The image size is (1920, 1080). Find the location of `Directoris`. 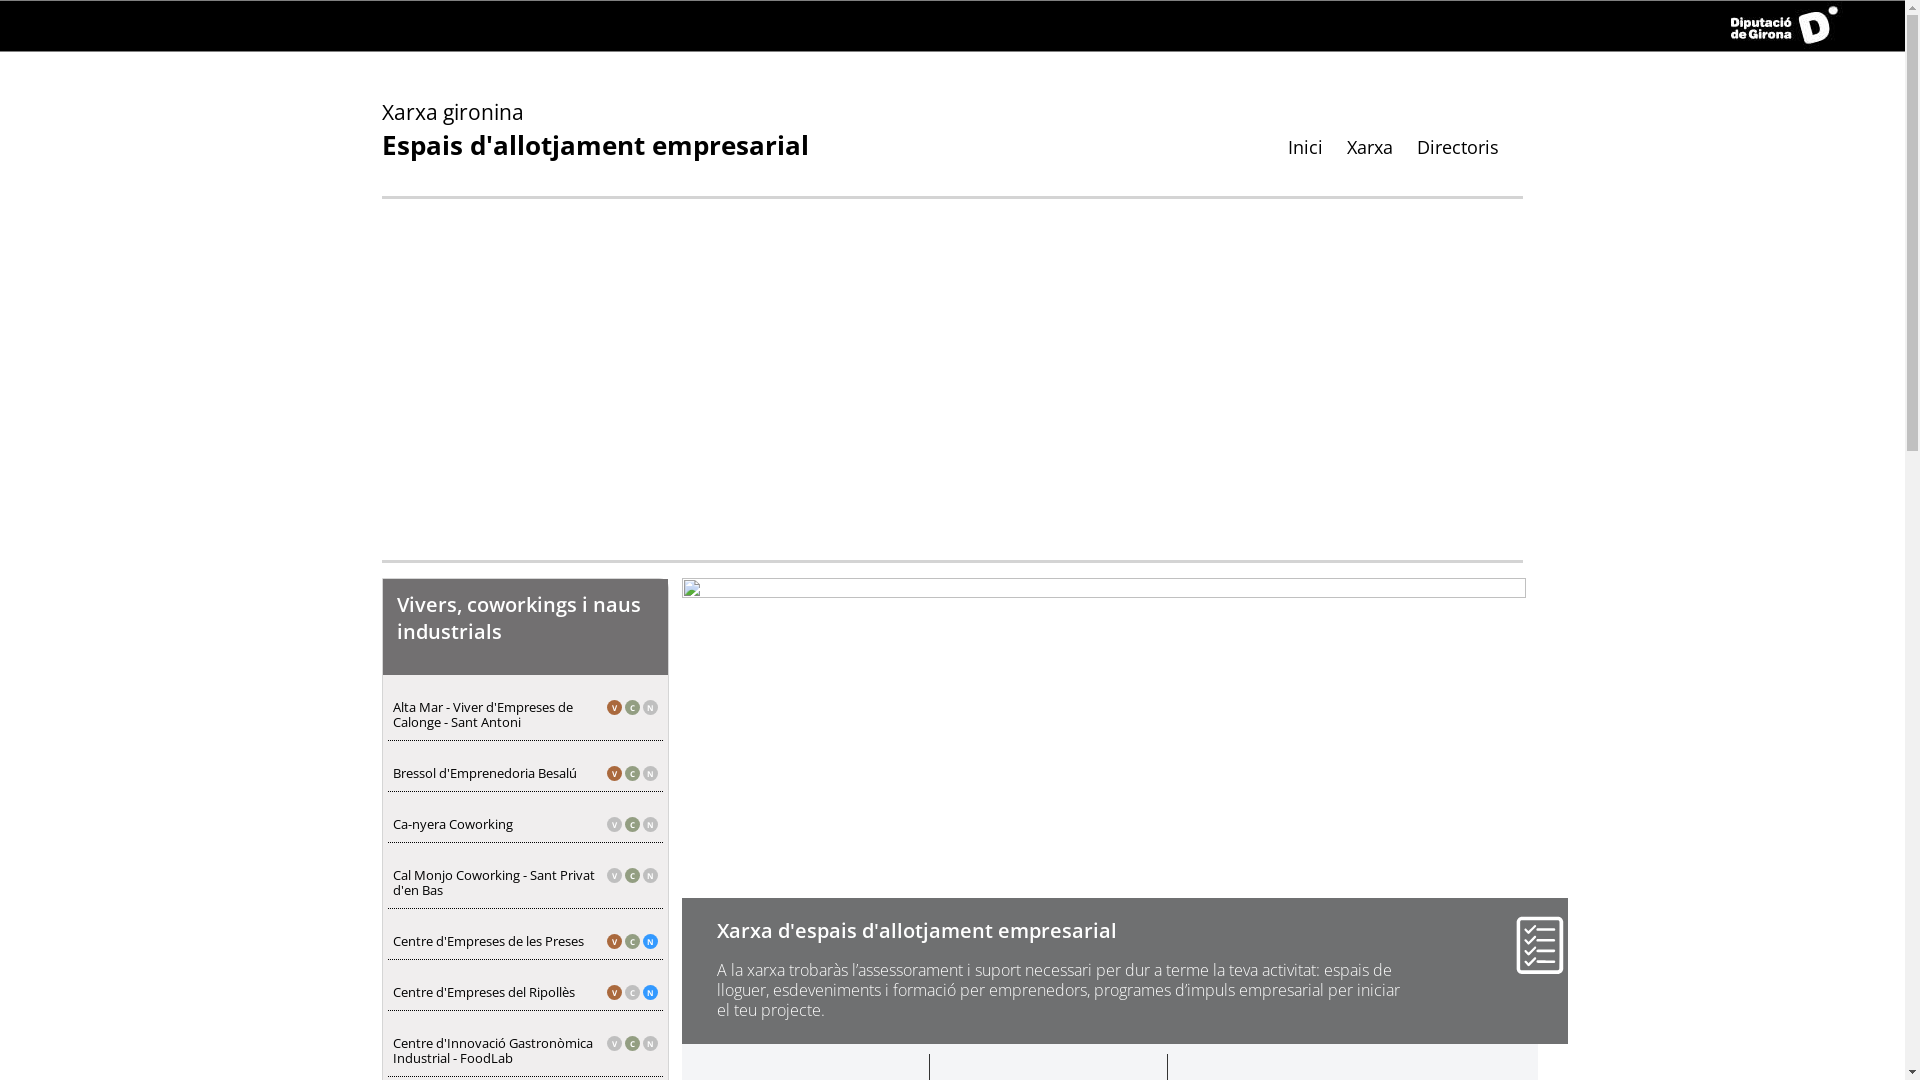

Directoris is located at coordinates (1457, 146).